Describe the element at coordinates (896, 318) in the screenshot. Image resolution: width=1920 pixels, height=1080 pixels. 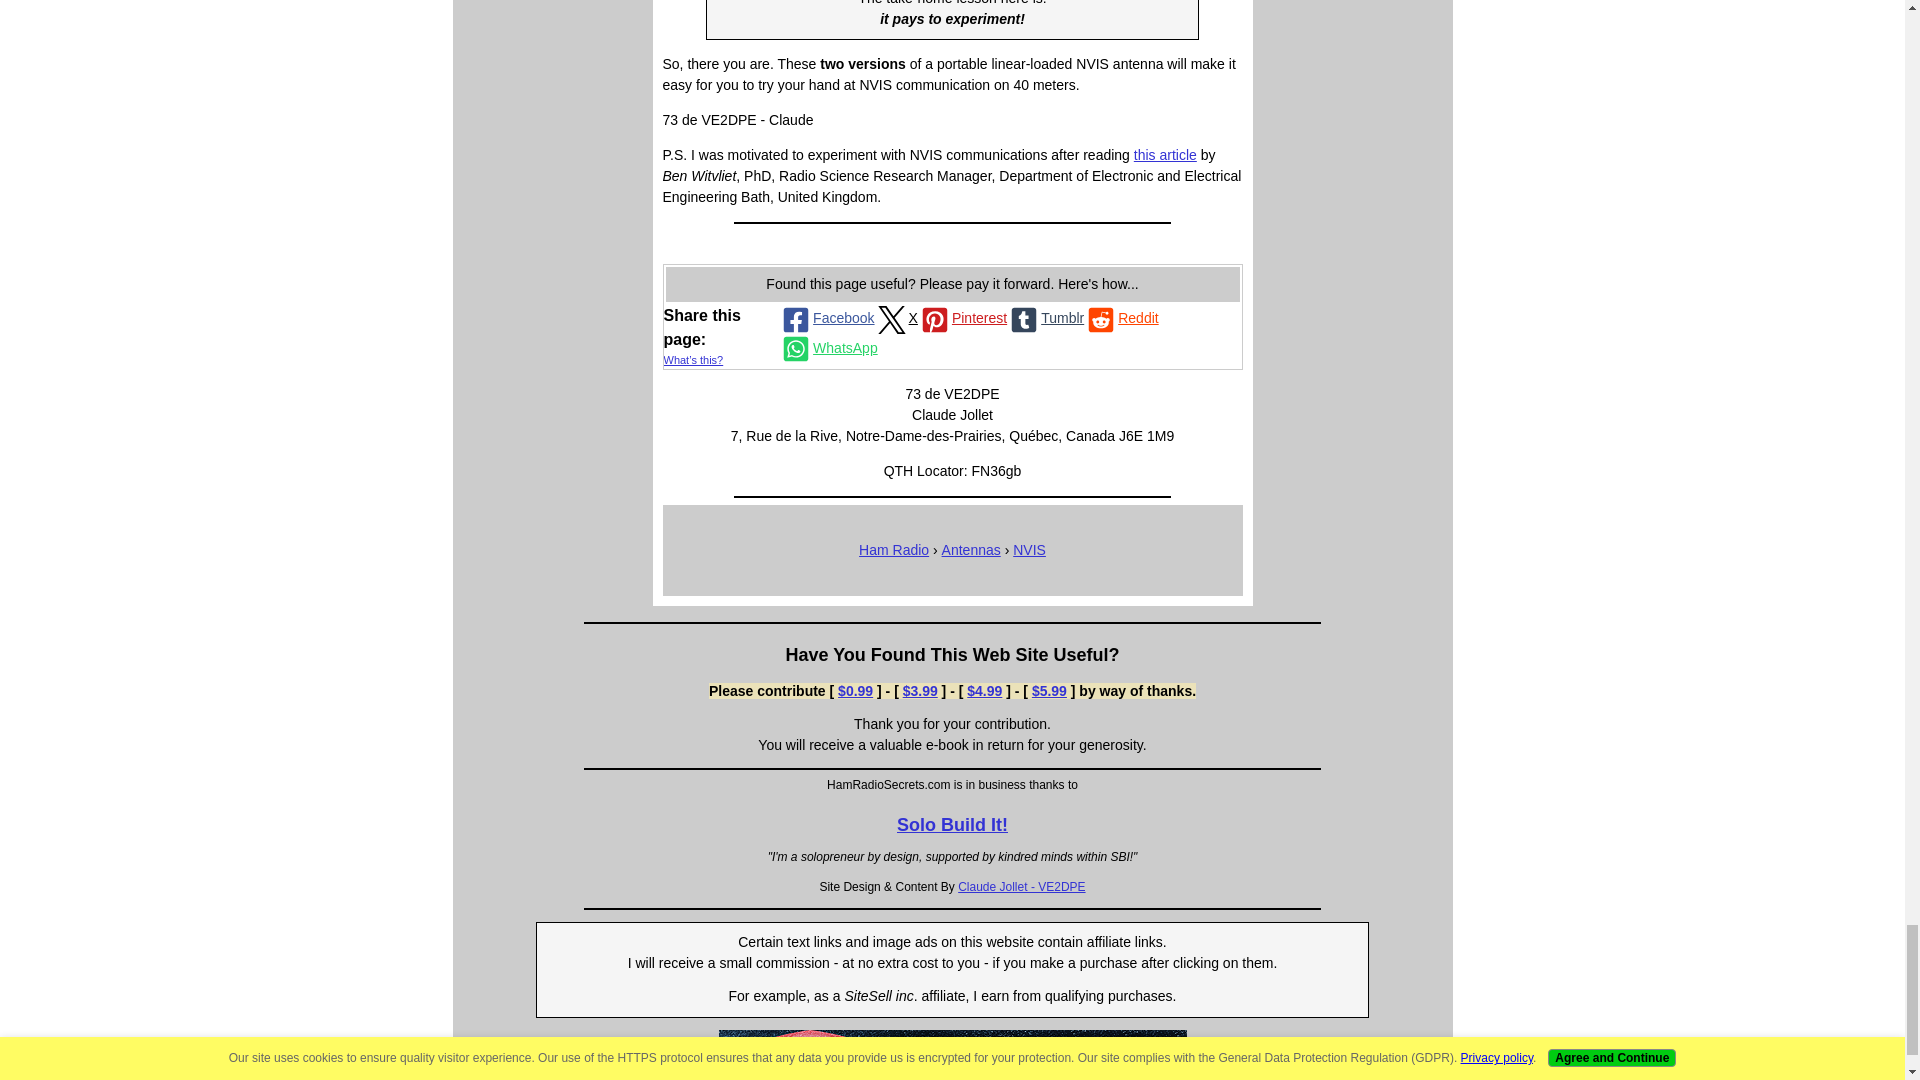
I see `X` at that location.